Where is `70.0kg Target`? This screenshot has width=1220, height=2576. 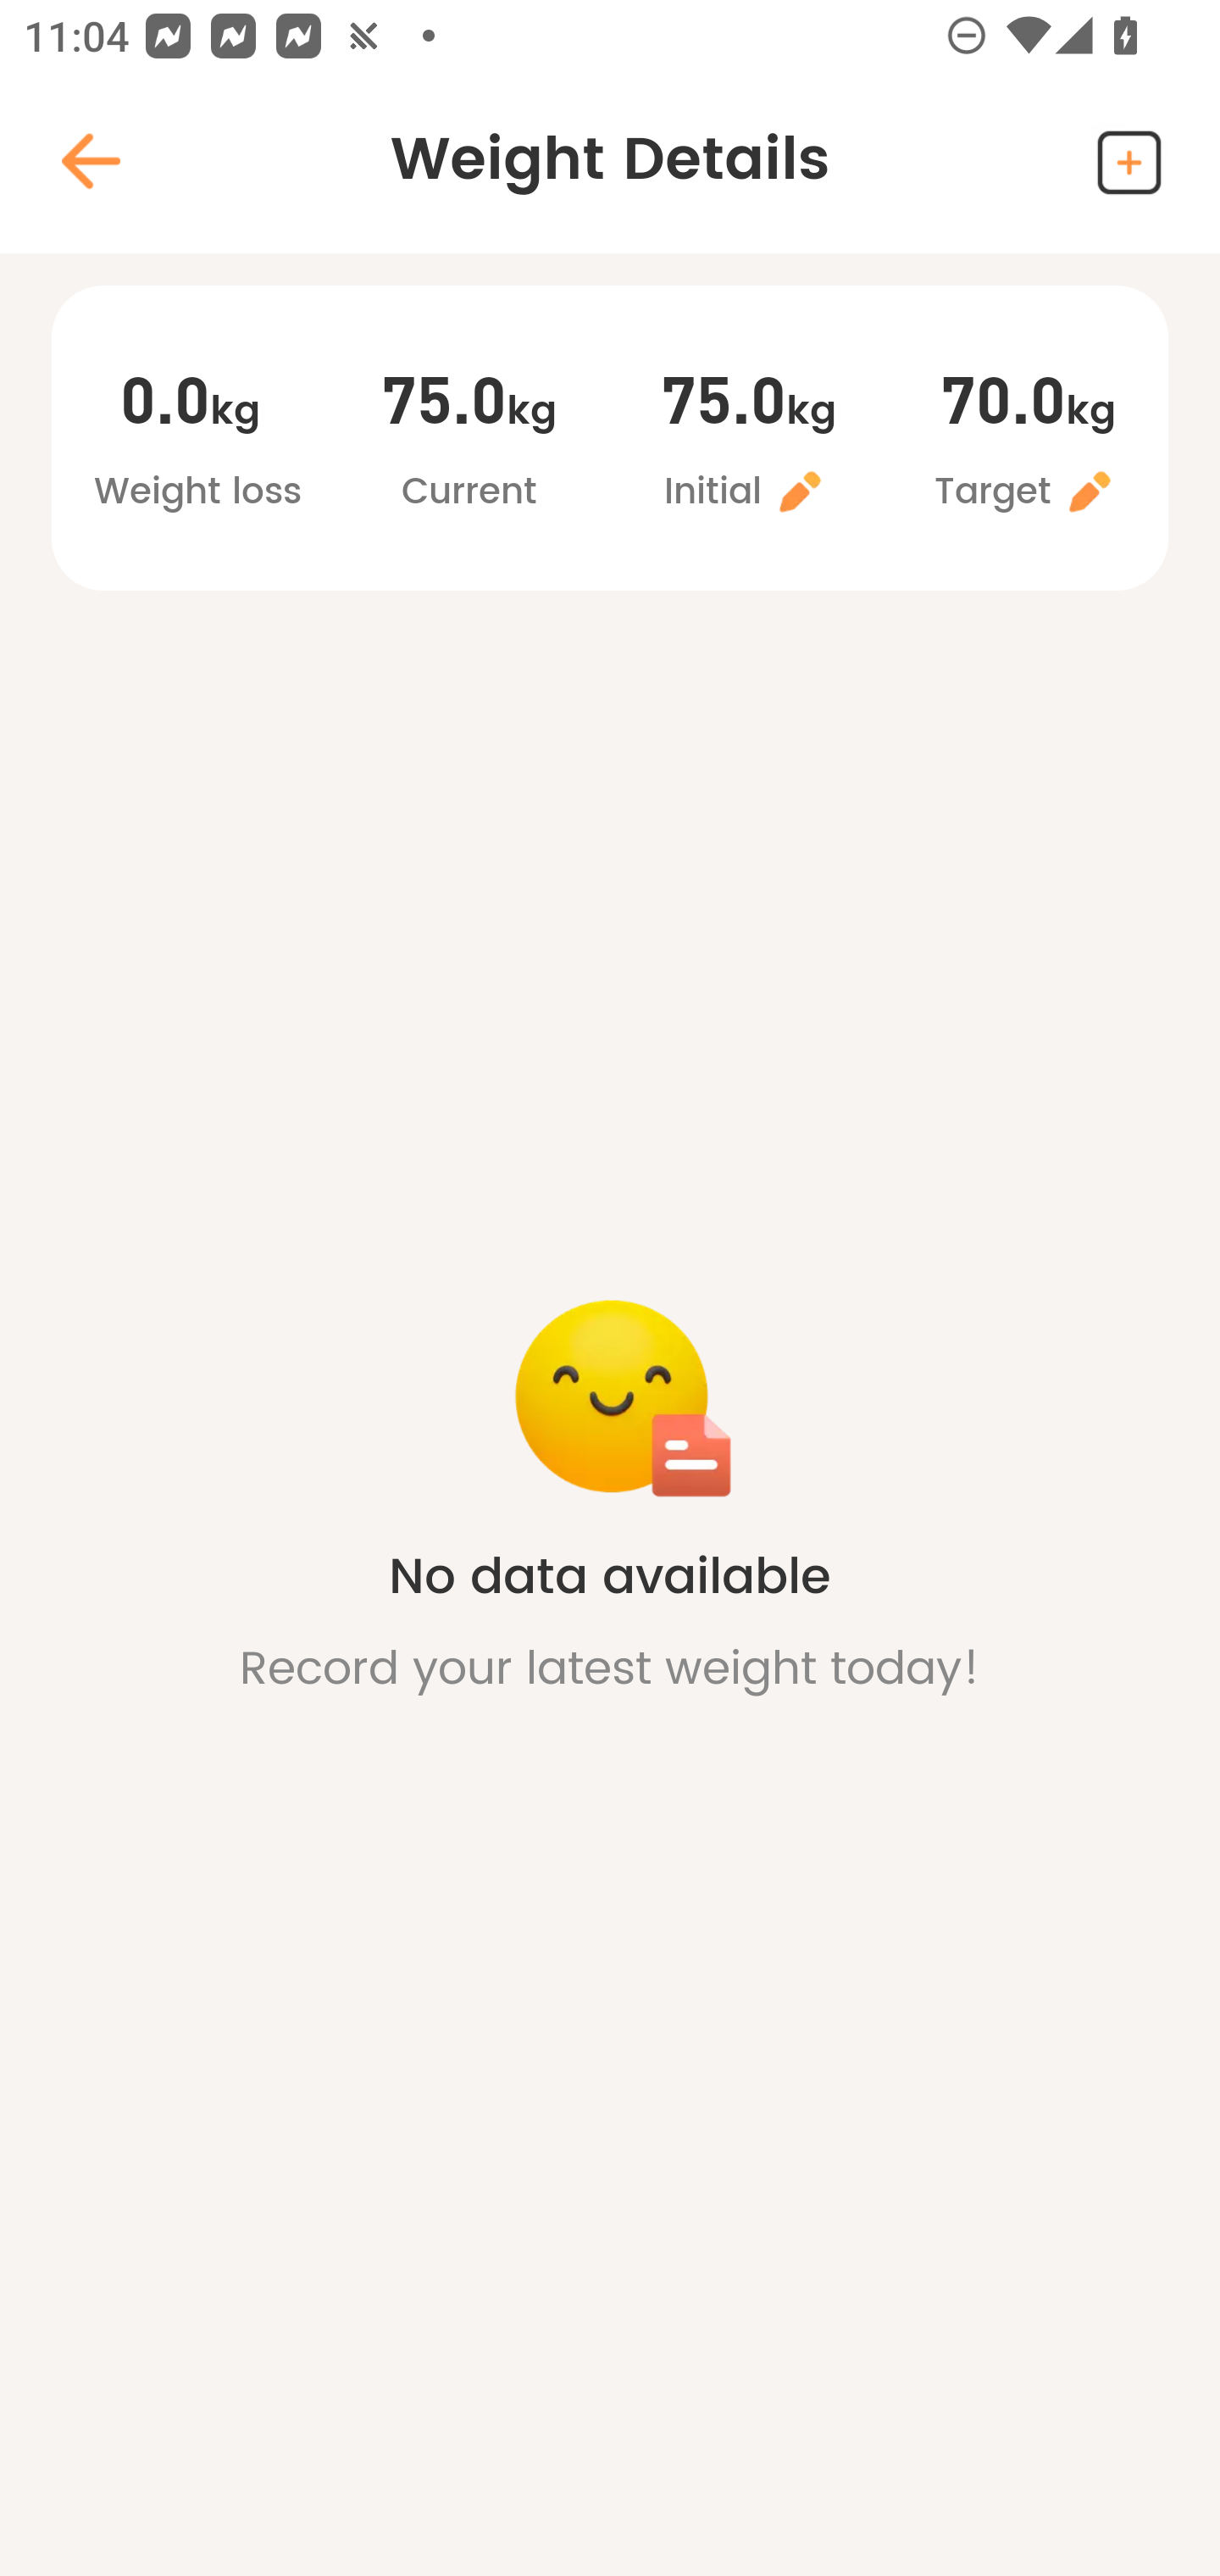 70.0kg Target is located at coordinates (1029, 441).